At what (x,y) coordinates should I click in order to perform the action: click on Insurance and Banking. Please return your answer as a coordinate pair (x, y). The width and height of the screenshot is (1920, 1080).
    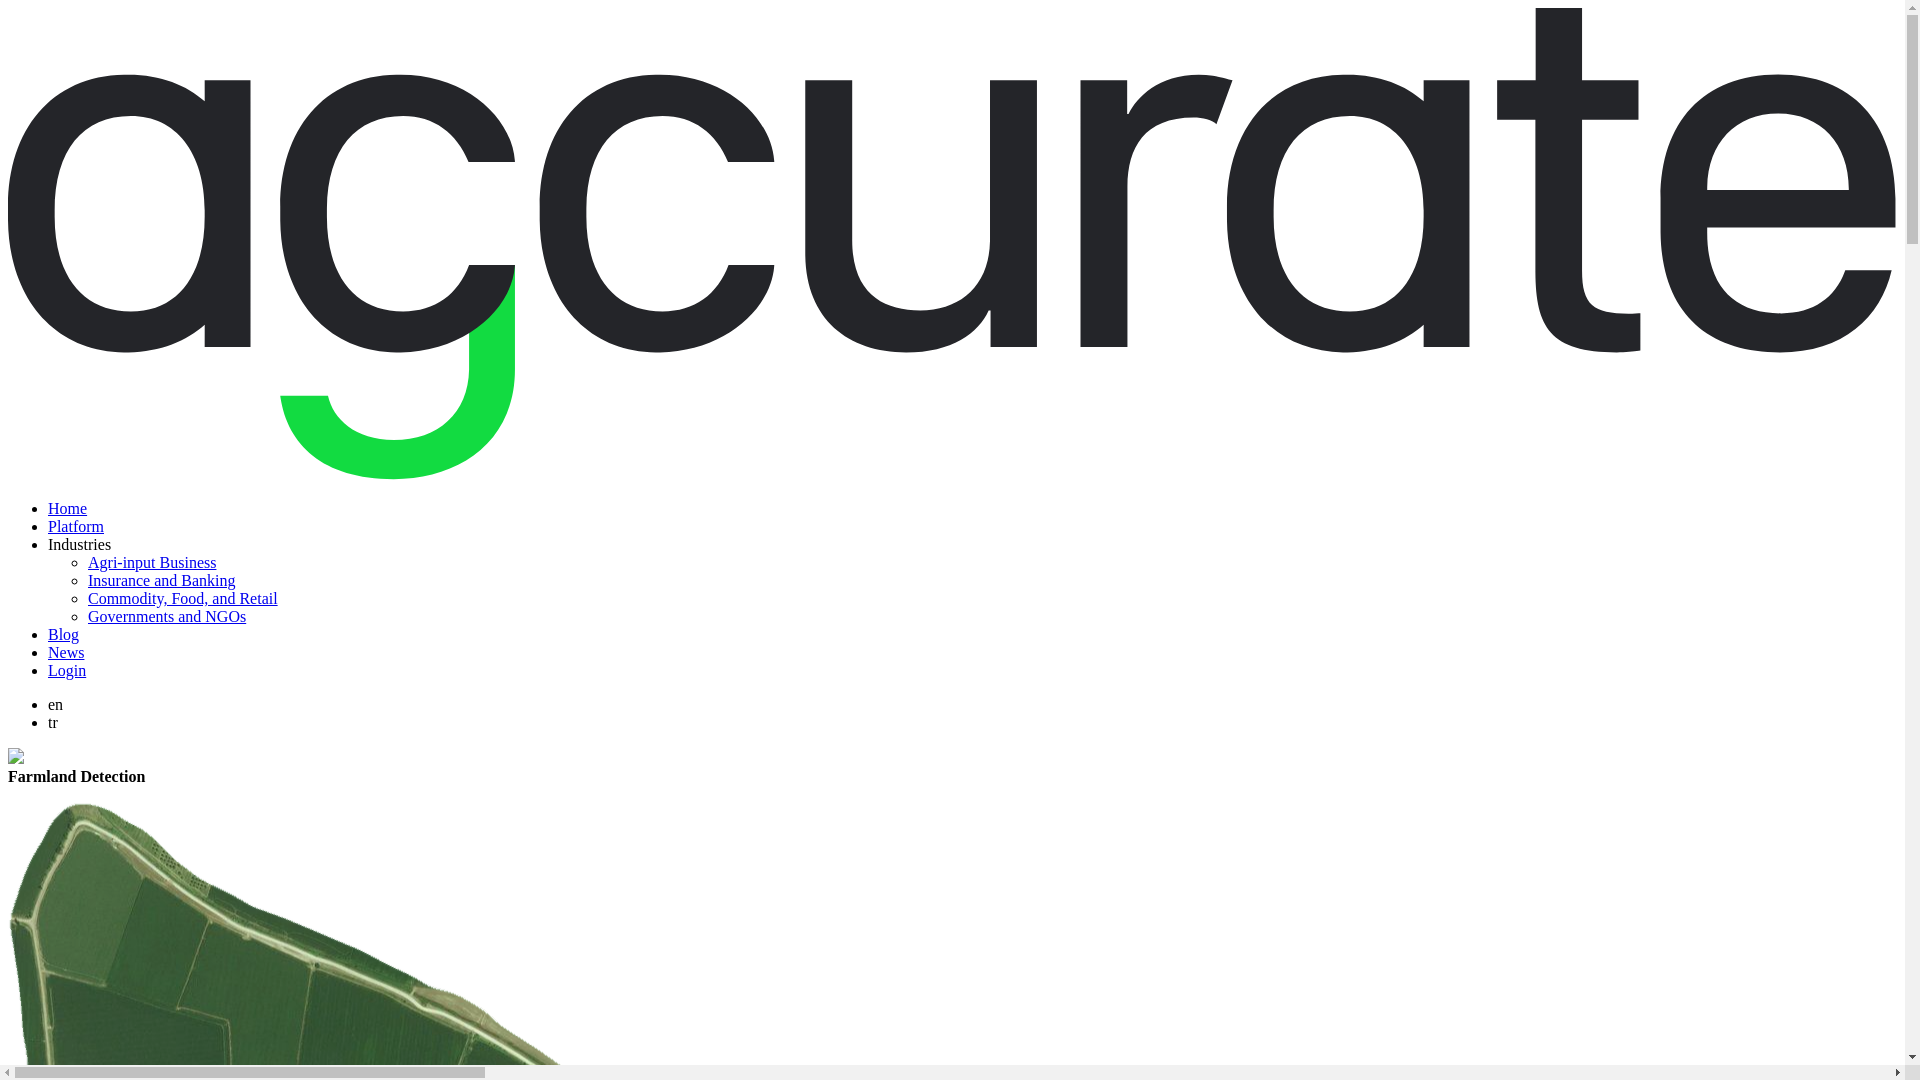
    Looking at the image, I should click on (162, 580).